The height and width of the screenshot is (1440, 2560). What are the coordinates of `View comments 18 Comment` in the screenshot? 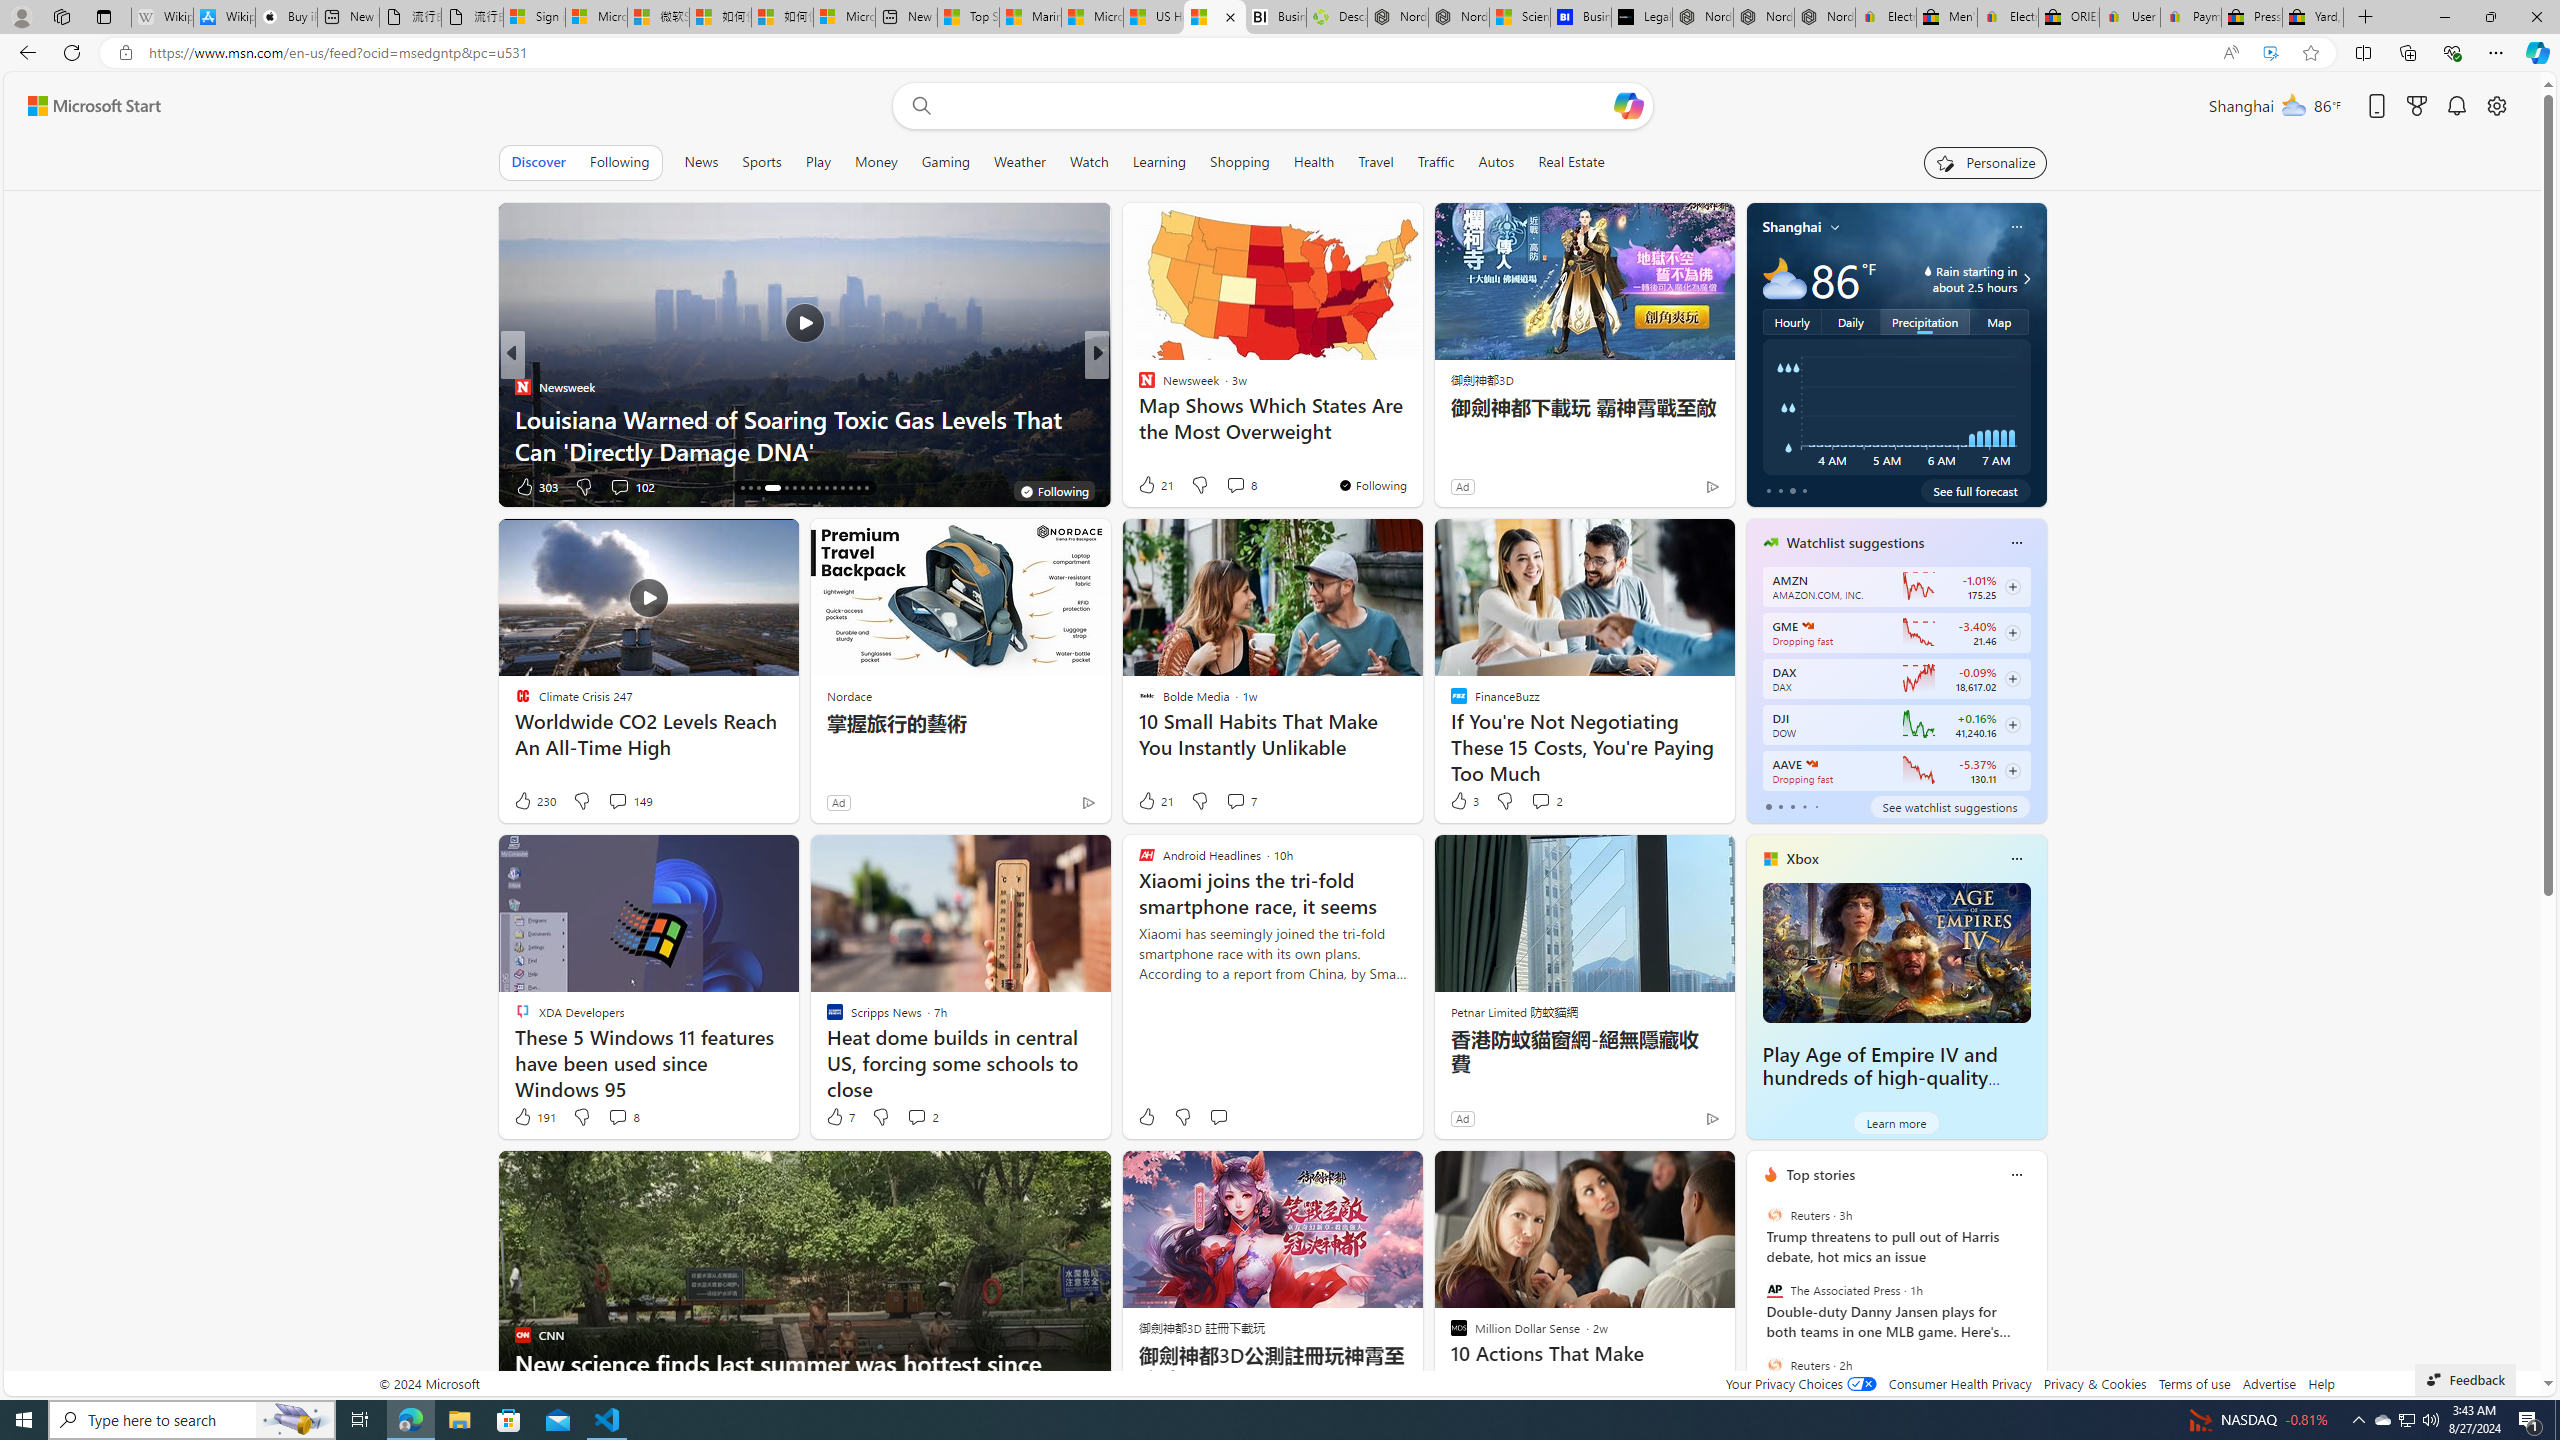 It's located at (12, 486).